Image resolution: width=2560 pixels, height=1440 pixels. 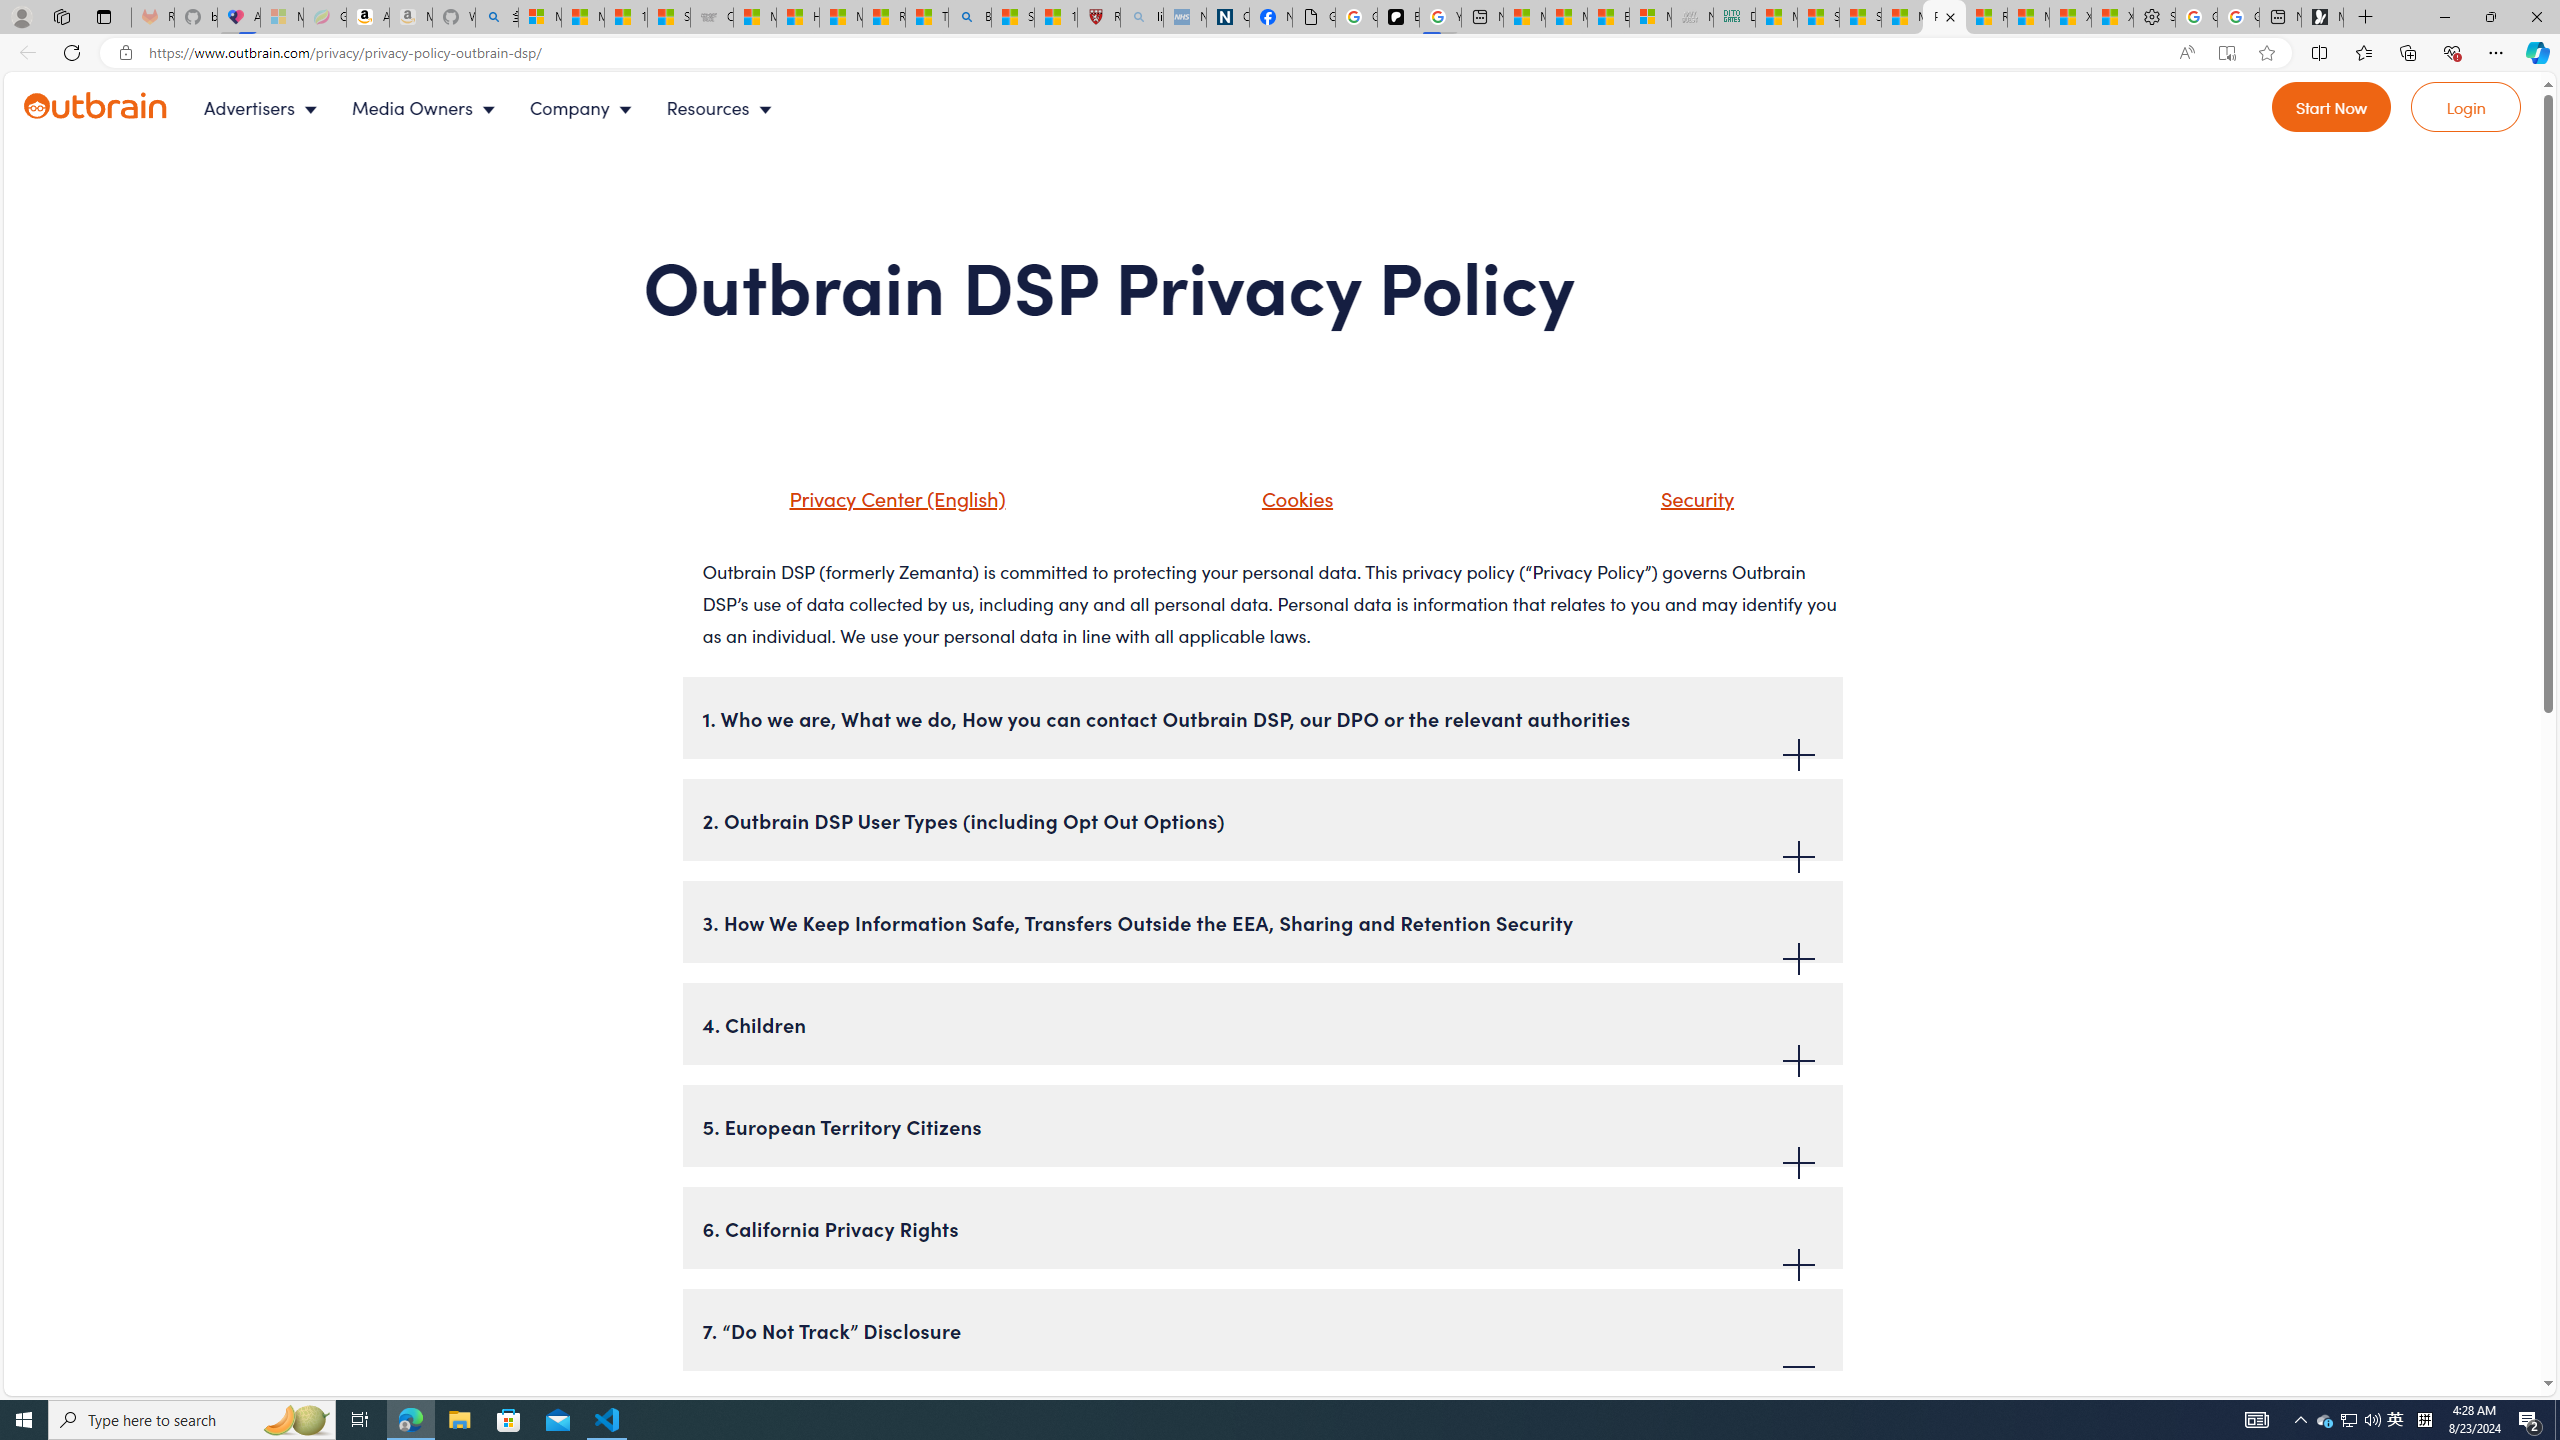 What do you see at coordinates (797, 17) in the screenshot?
I see `How I Got Rid of Microsoft Edge's Unnecessary Features` at bounding box center [797, 17].